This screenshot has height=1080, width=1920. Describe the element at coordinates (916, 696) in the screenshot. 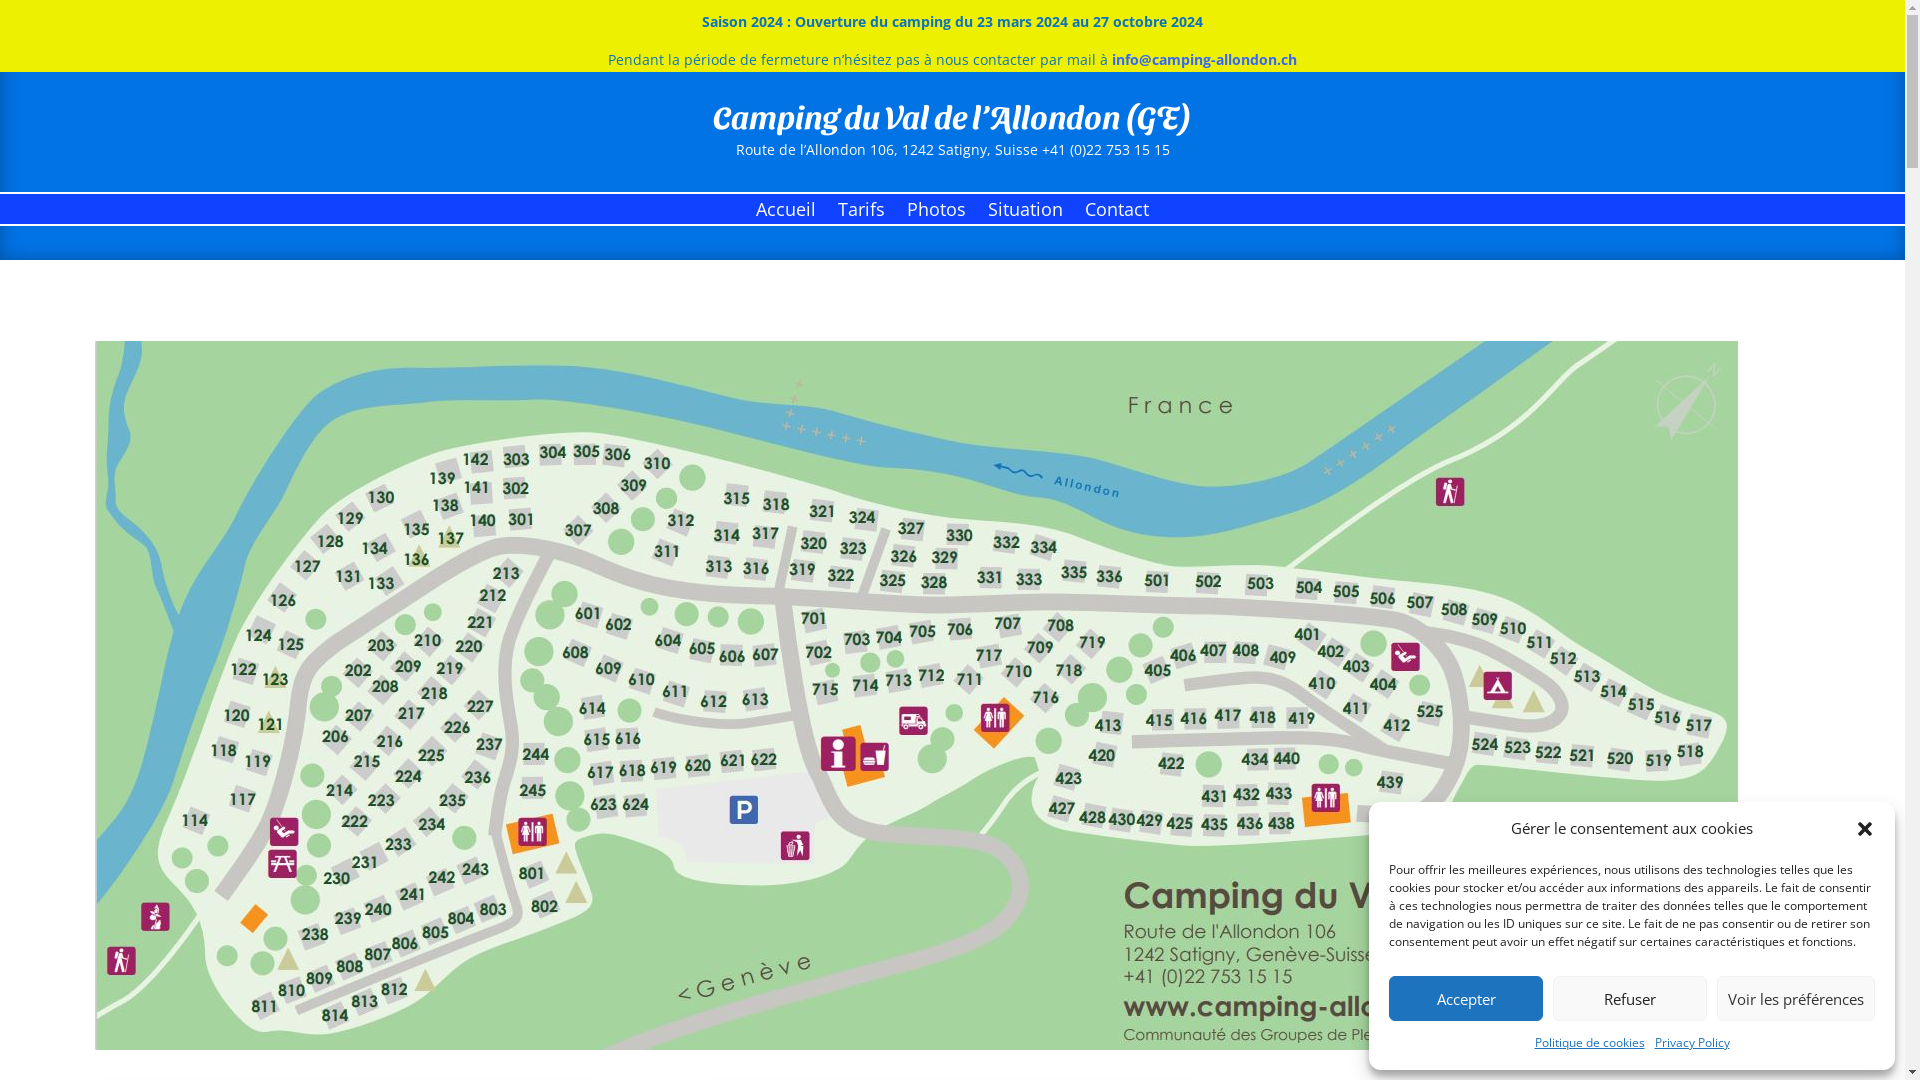

I see `PlanCamping` at that location.